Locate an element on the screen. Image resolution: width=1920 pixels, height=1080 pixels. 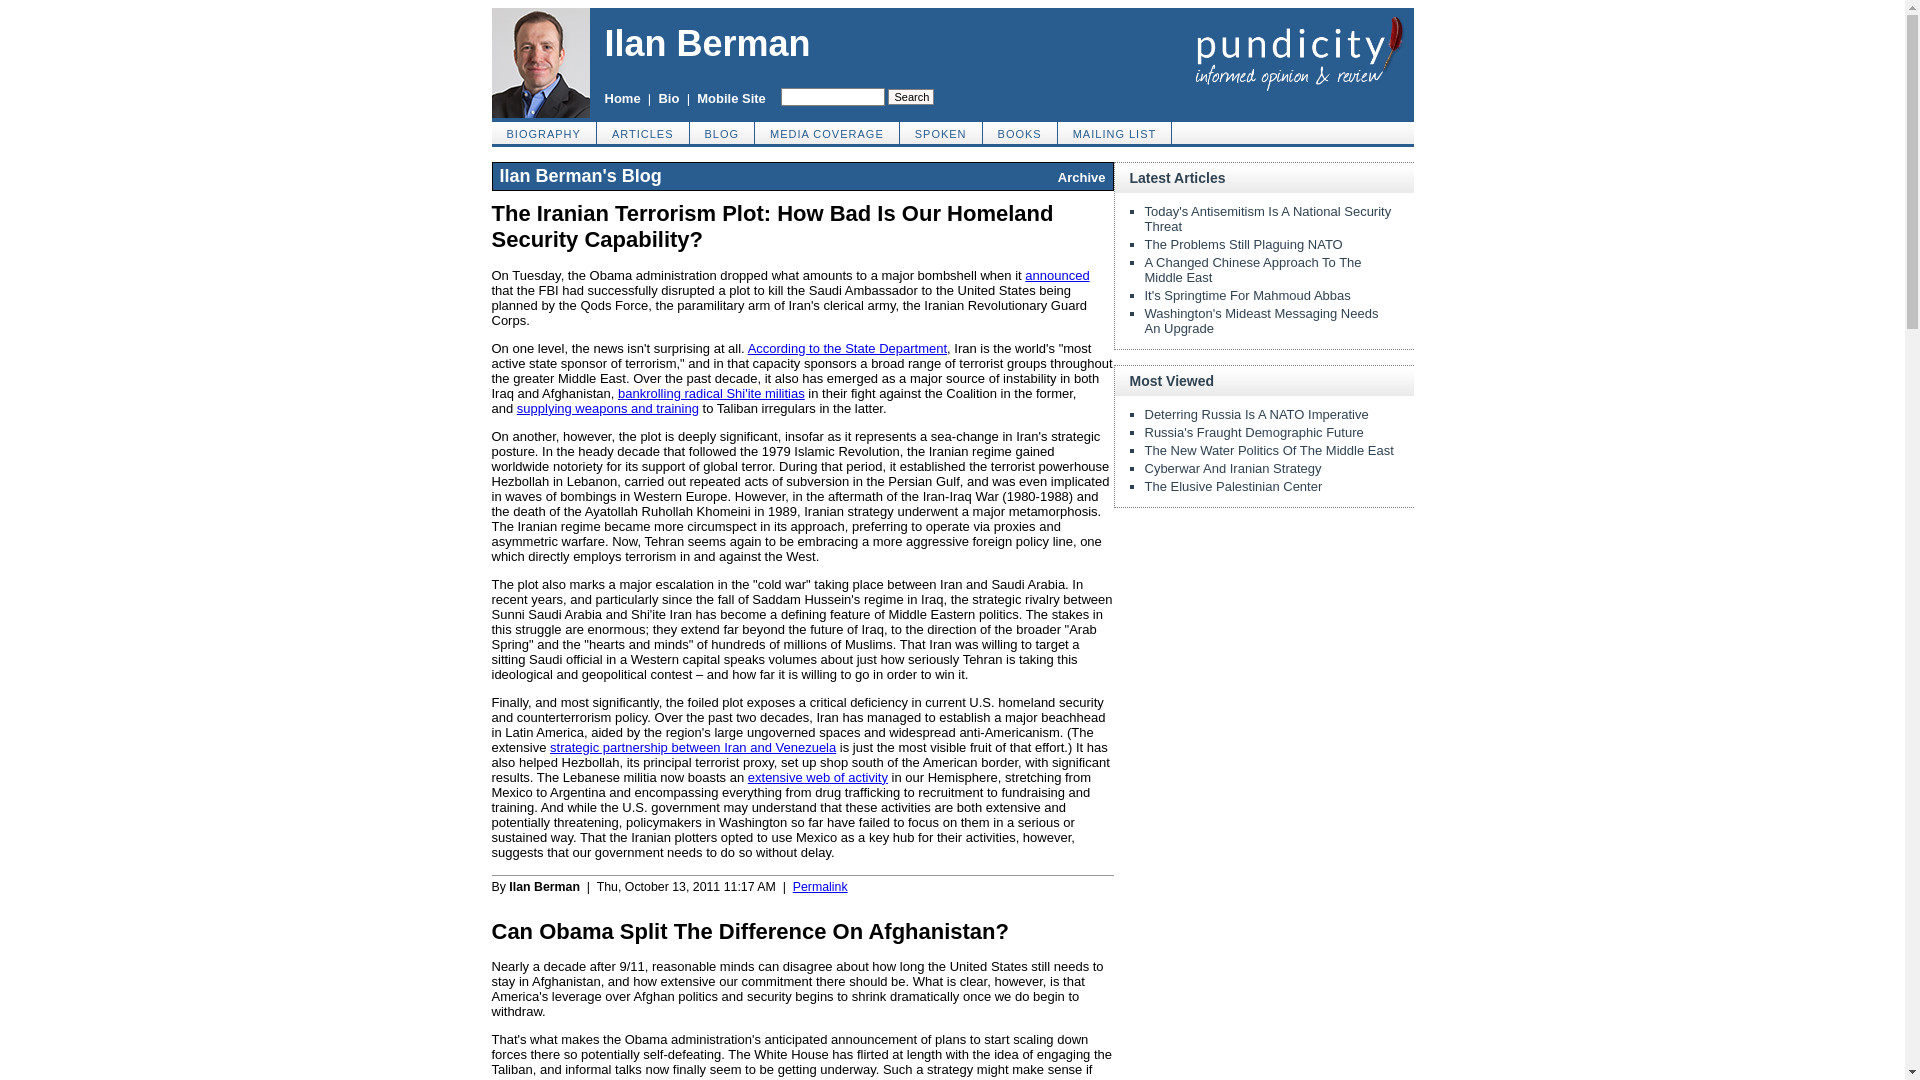
Can Obama Split The Difference On Afghanistan? is located at coordinates (750, 931).